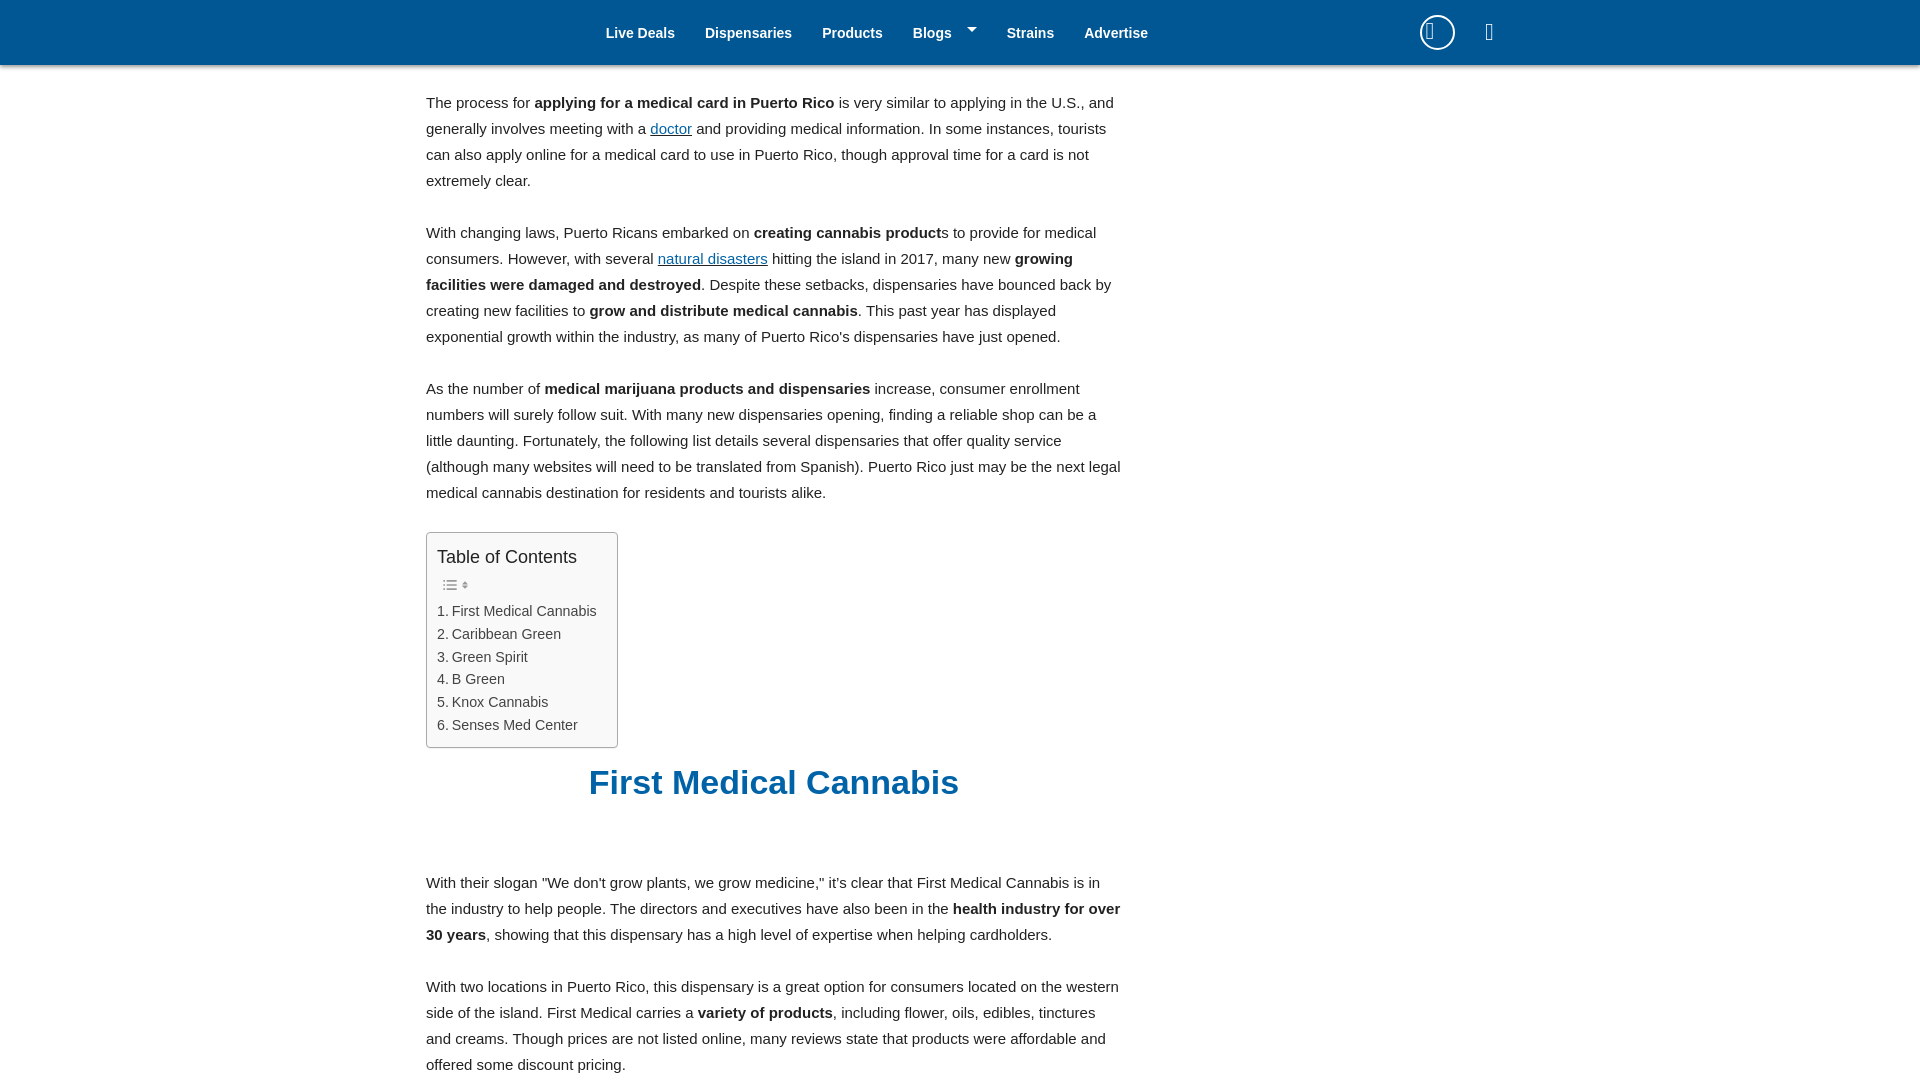  What do you see at coordinates (713, 258) in the screenshot?
I see `natural disasters` at bounding box center [713, 258].